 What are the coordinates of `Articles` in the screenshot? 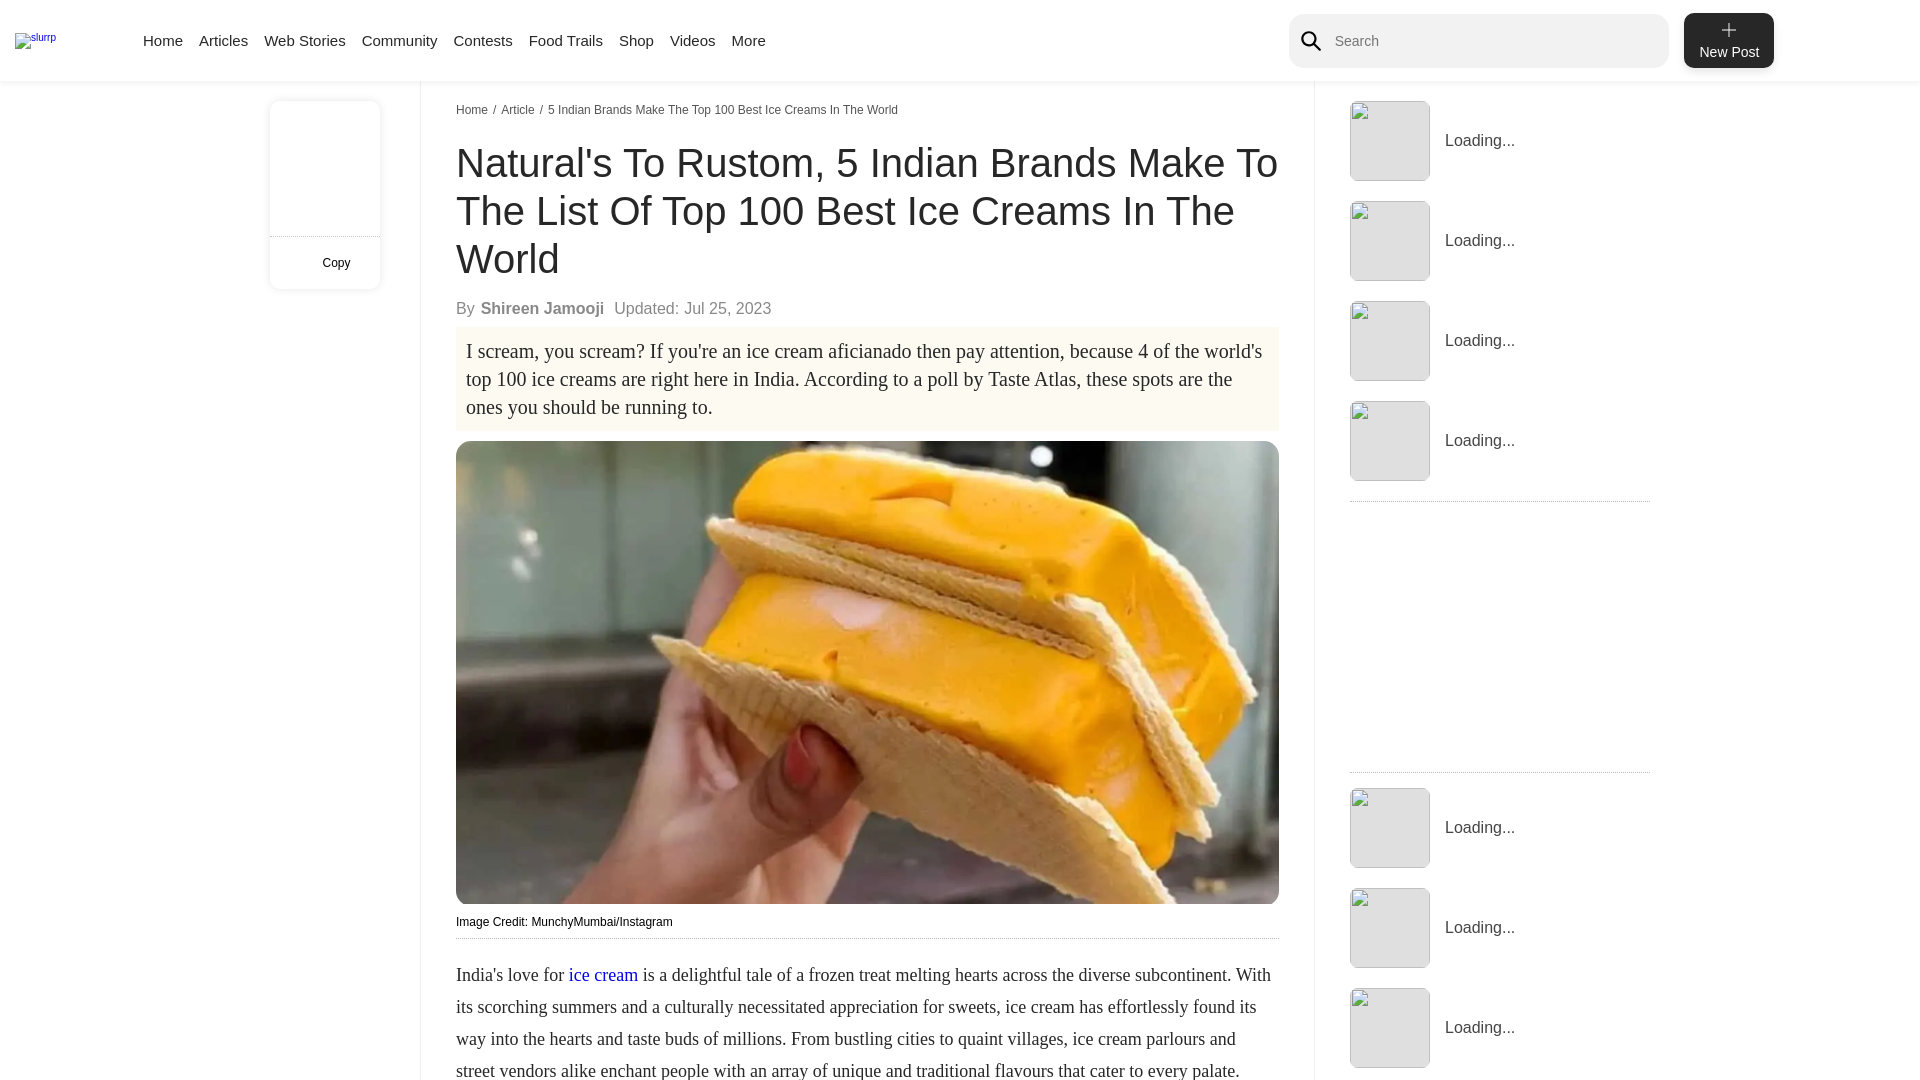 It's located at (223, 40).